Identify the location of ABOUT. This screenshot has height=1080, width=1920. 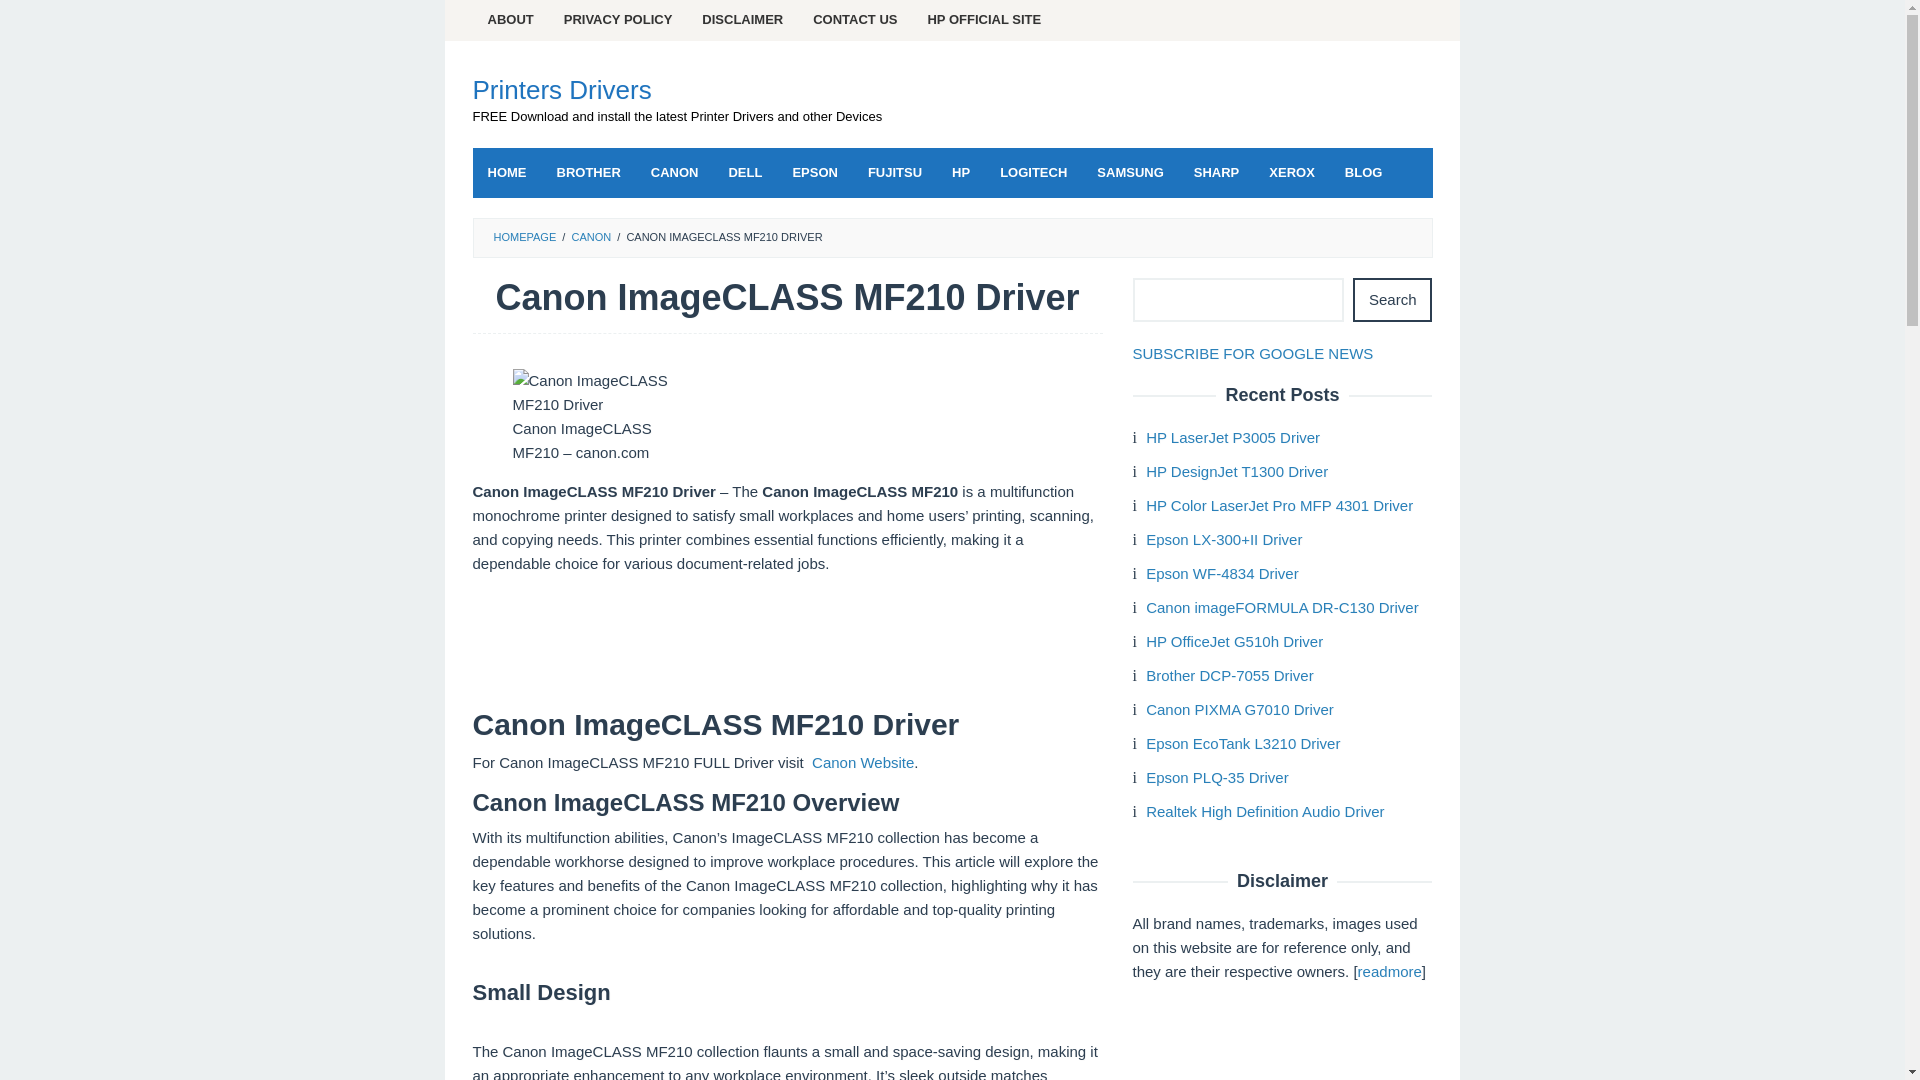
(510, 20).